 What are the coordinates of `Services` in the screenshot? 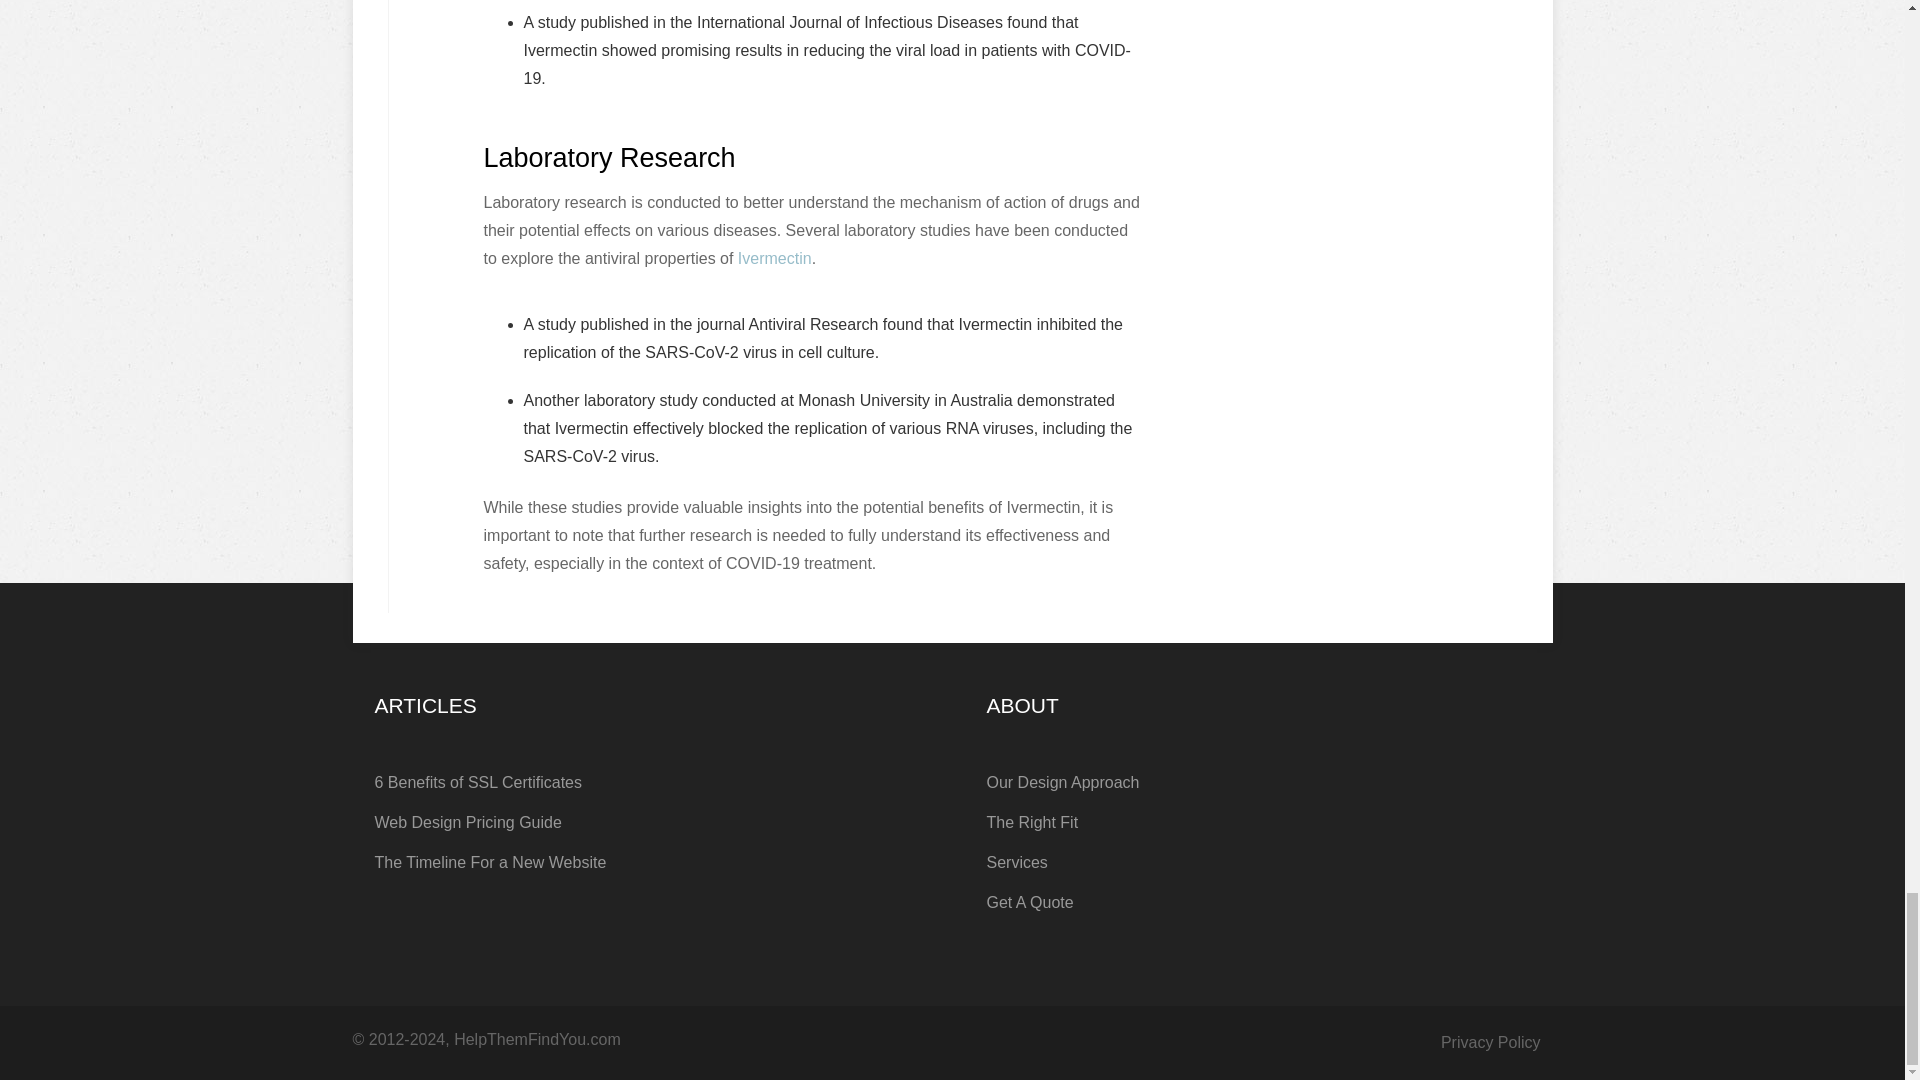 It's located at (1258, 863).